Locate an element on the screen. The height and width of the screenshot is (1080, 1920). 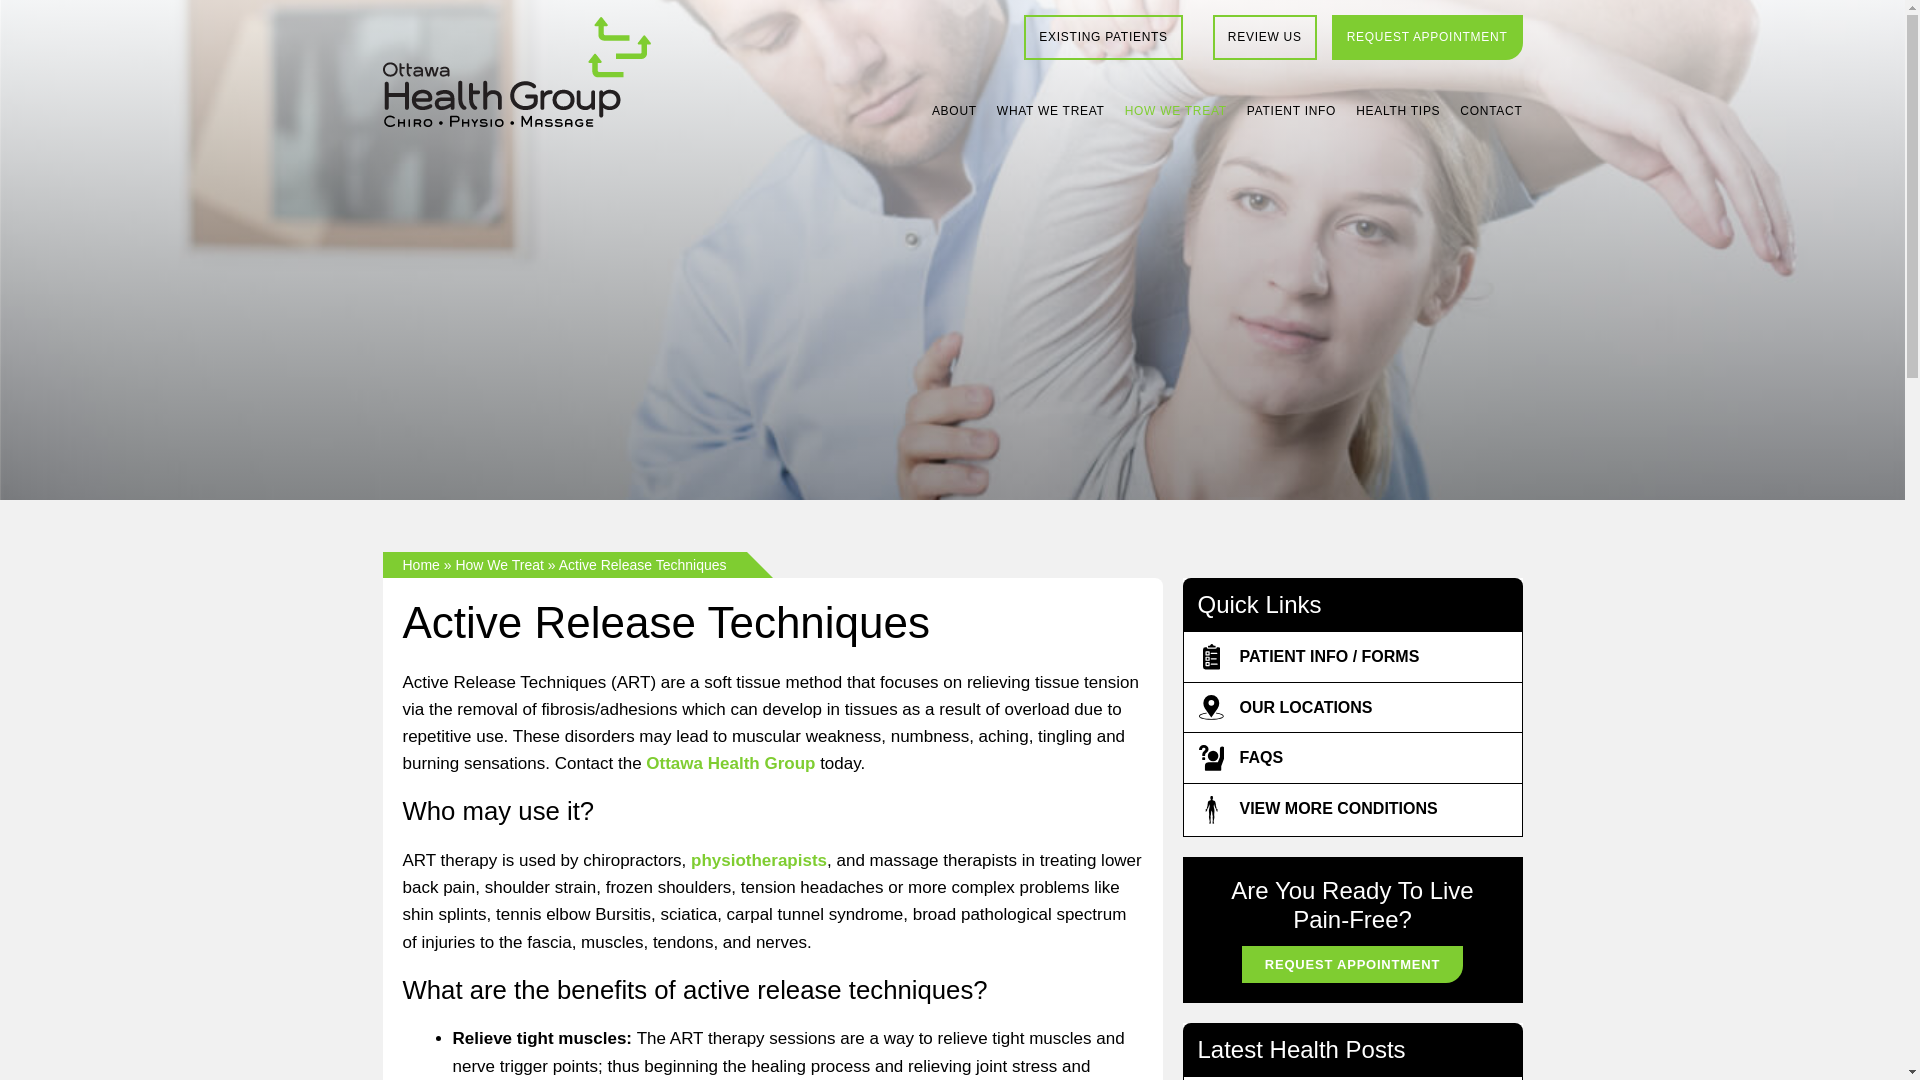
Health Tips is located at coordinates (1398, 110).